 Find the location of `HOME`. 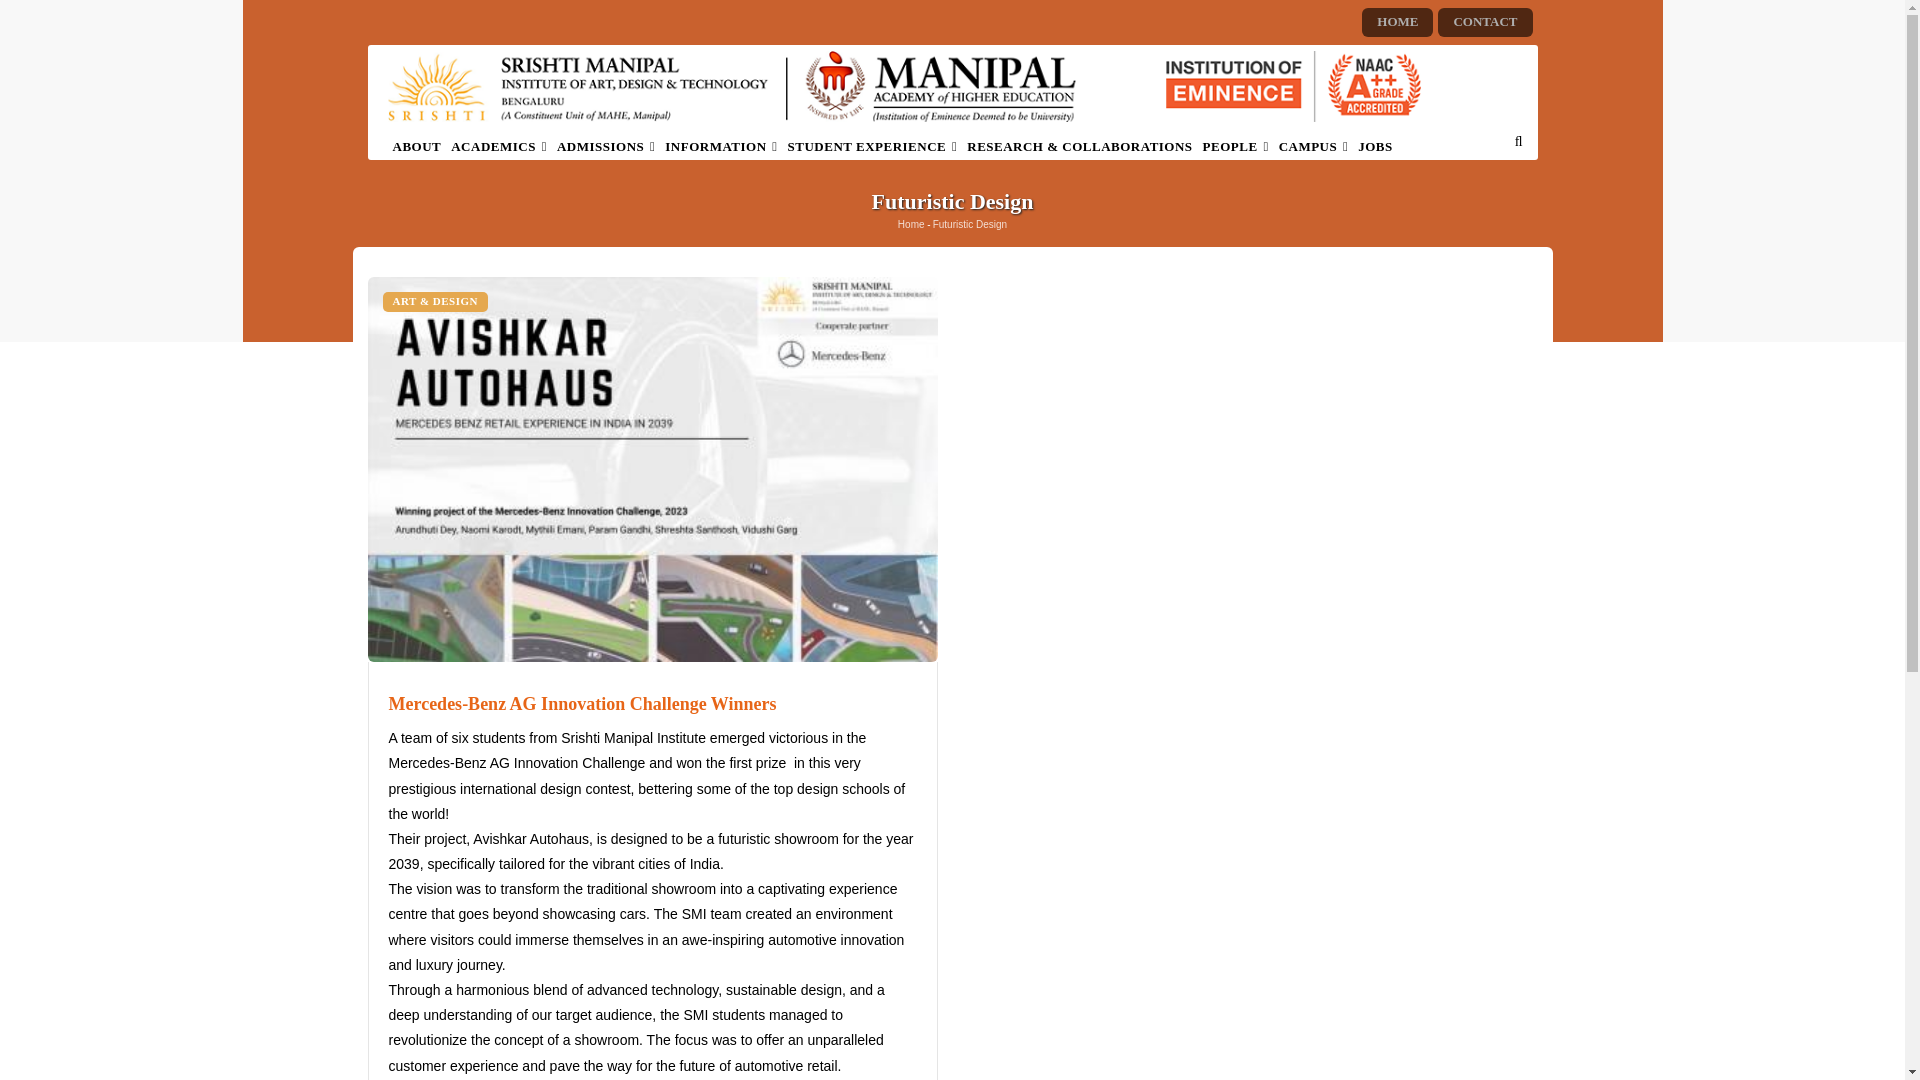

HOME is located at coordinates (1397, 22).